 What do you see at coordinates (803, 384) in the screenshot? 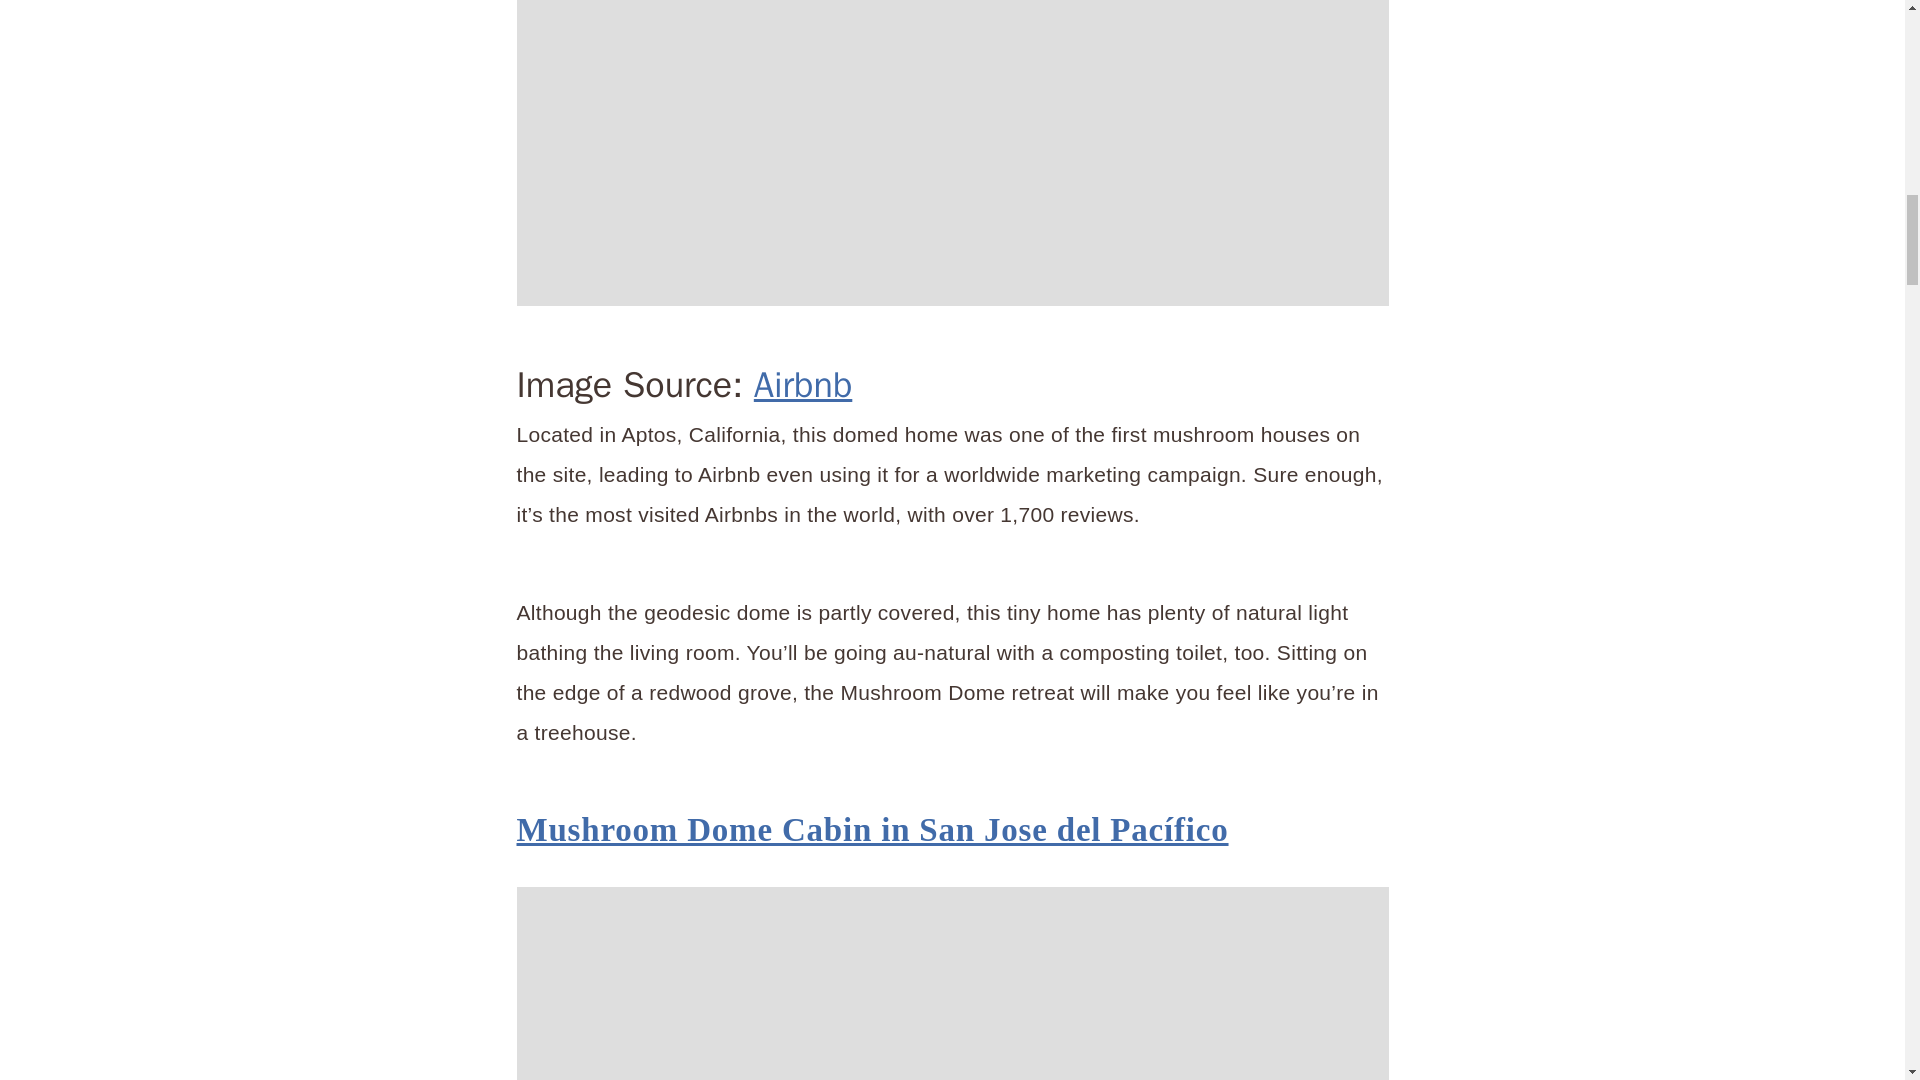
I see `Airbnb` at bounding box center [803, 384].